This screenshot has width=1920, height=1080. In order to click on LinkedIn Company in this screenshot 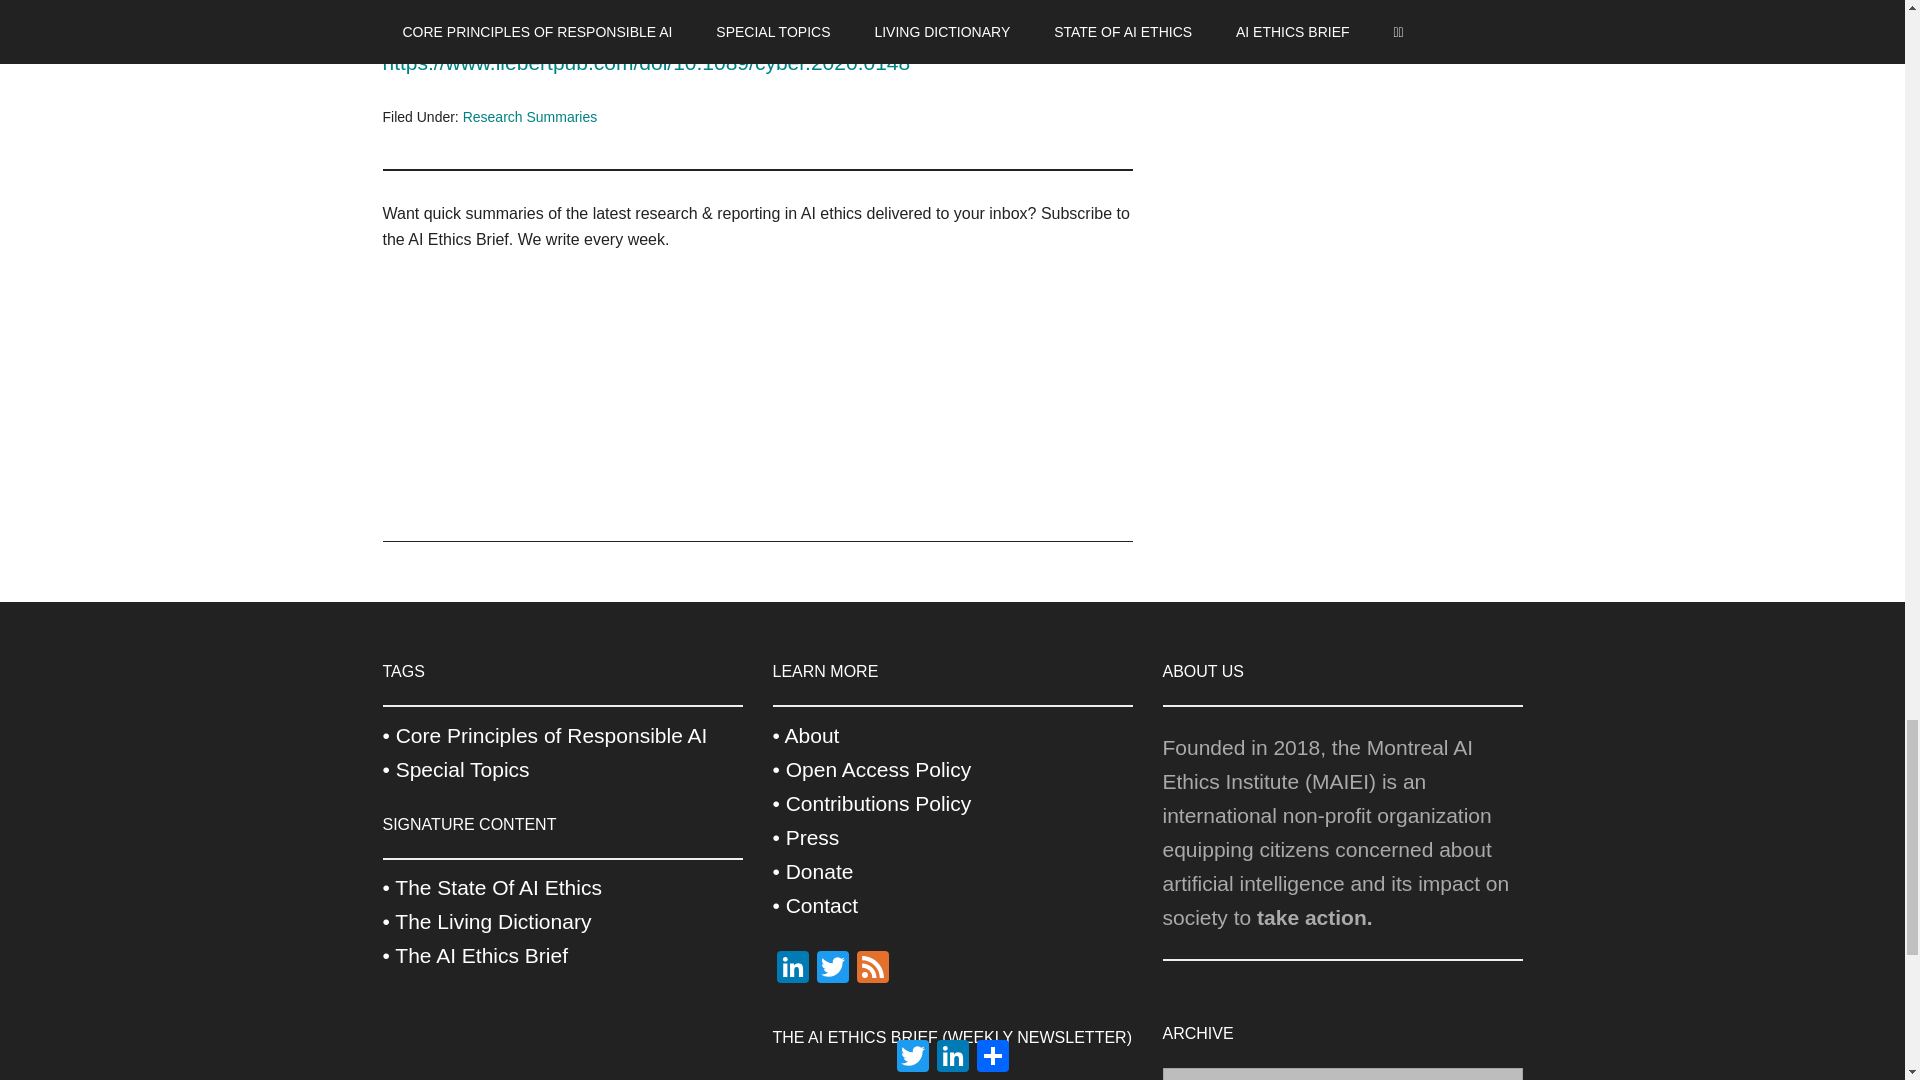, I will do `click(792, 968)`.